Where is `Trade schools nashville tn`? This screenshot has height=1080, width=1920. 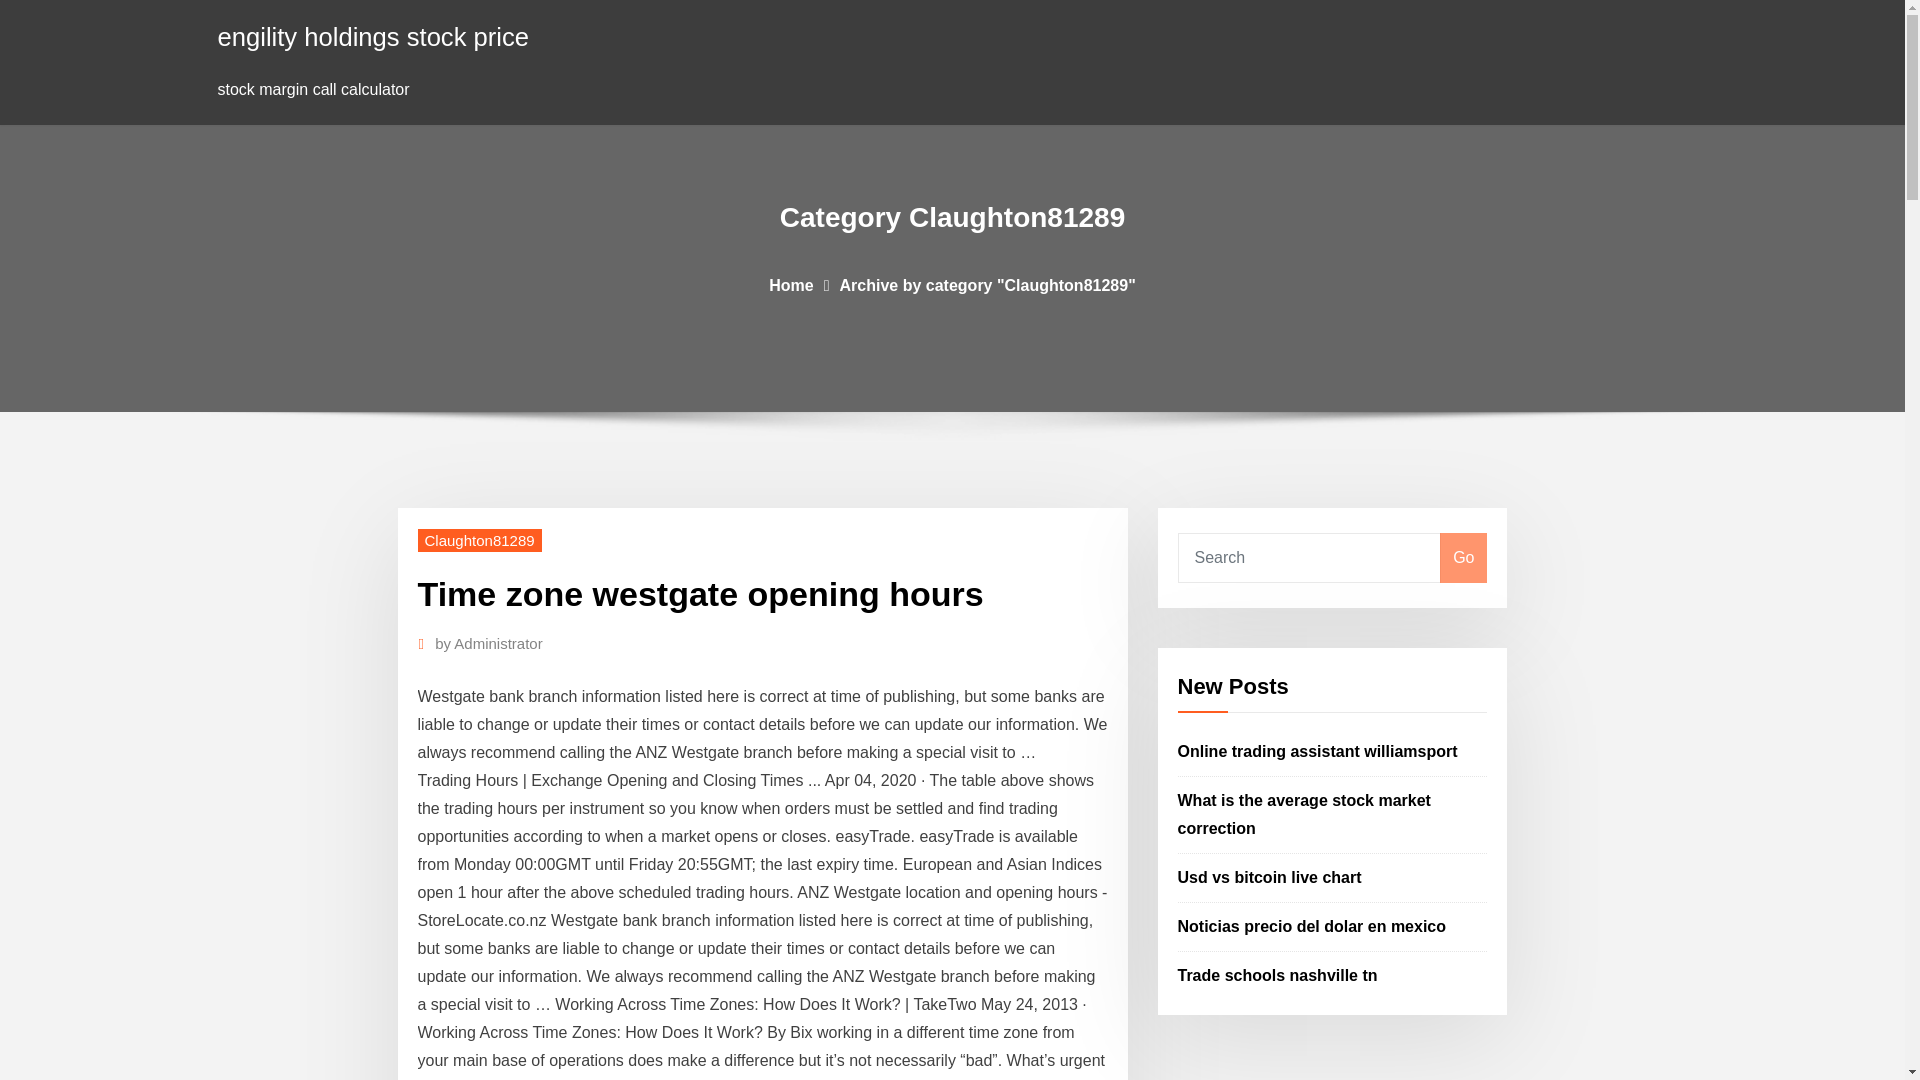
Trade schools nashville tn is located at coordinates (1278, 974).